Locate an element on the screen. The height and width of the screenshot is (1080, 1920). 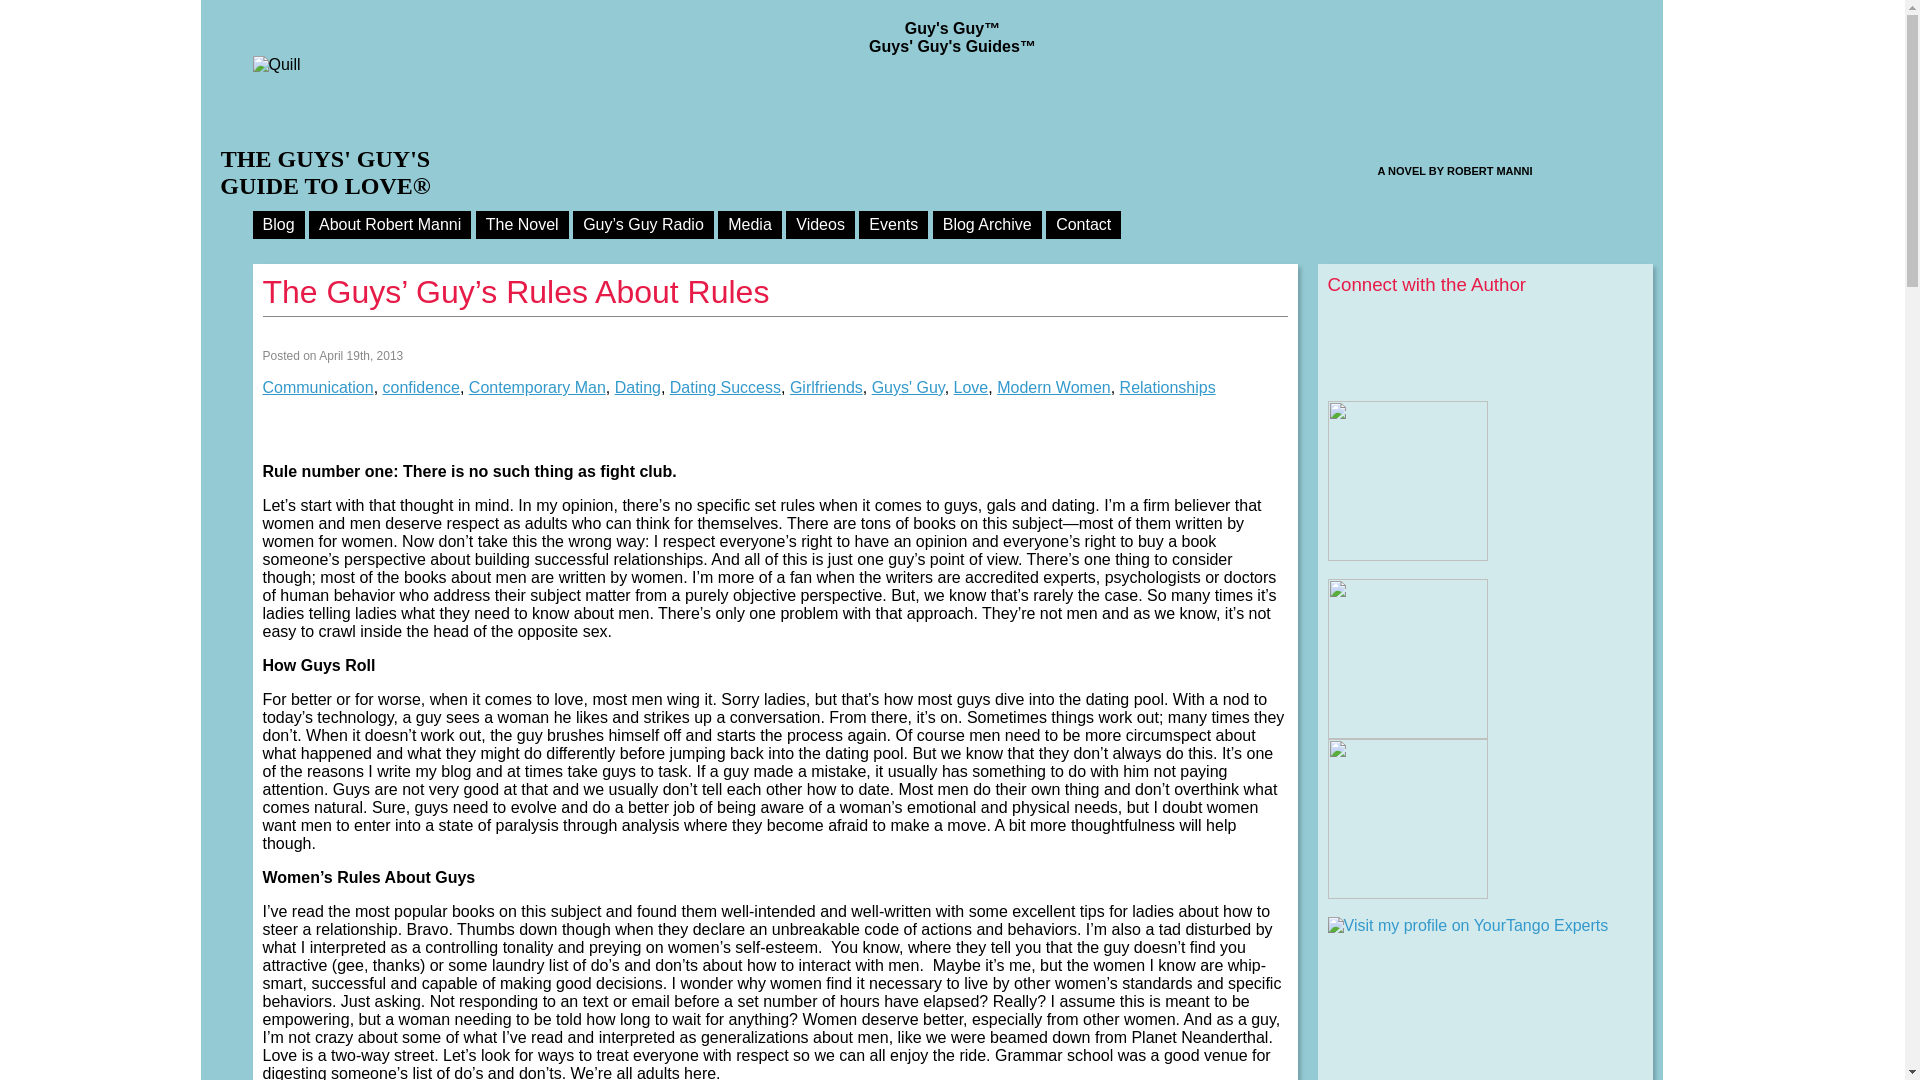
Blog Archive is located at coordinates (988, 224).